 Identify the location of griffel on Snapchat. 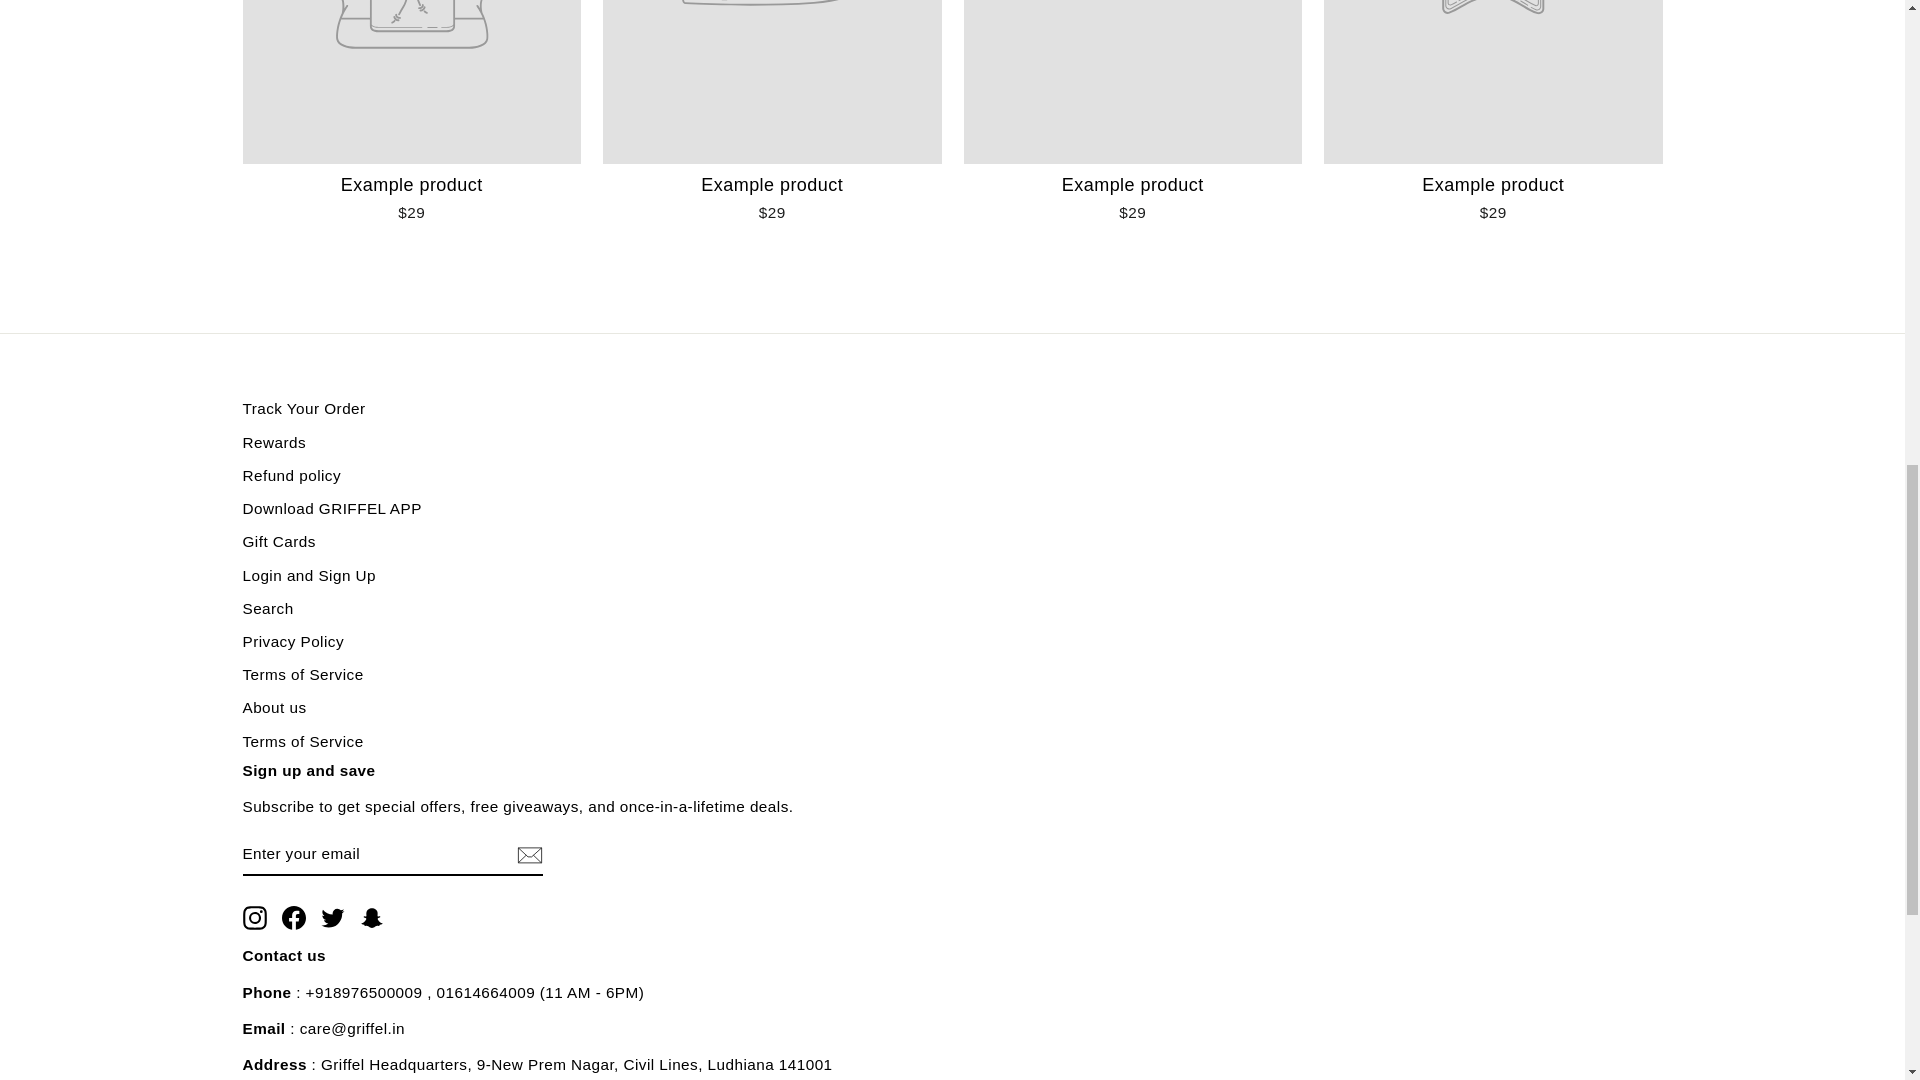
(372, 918).